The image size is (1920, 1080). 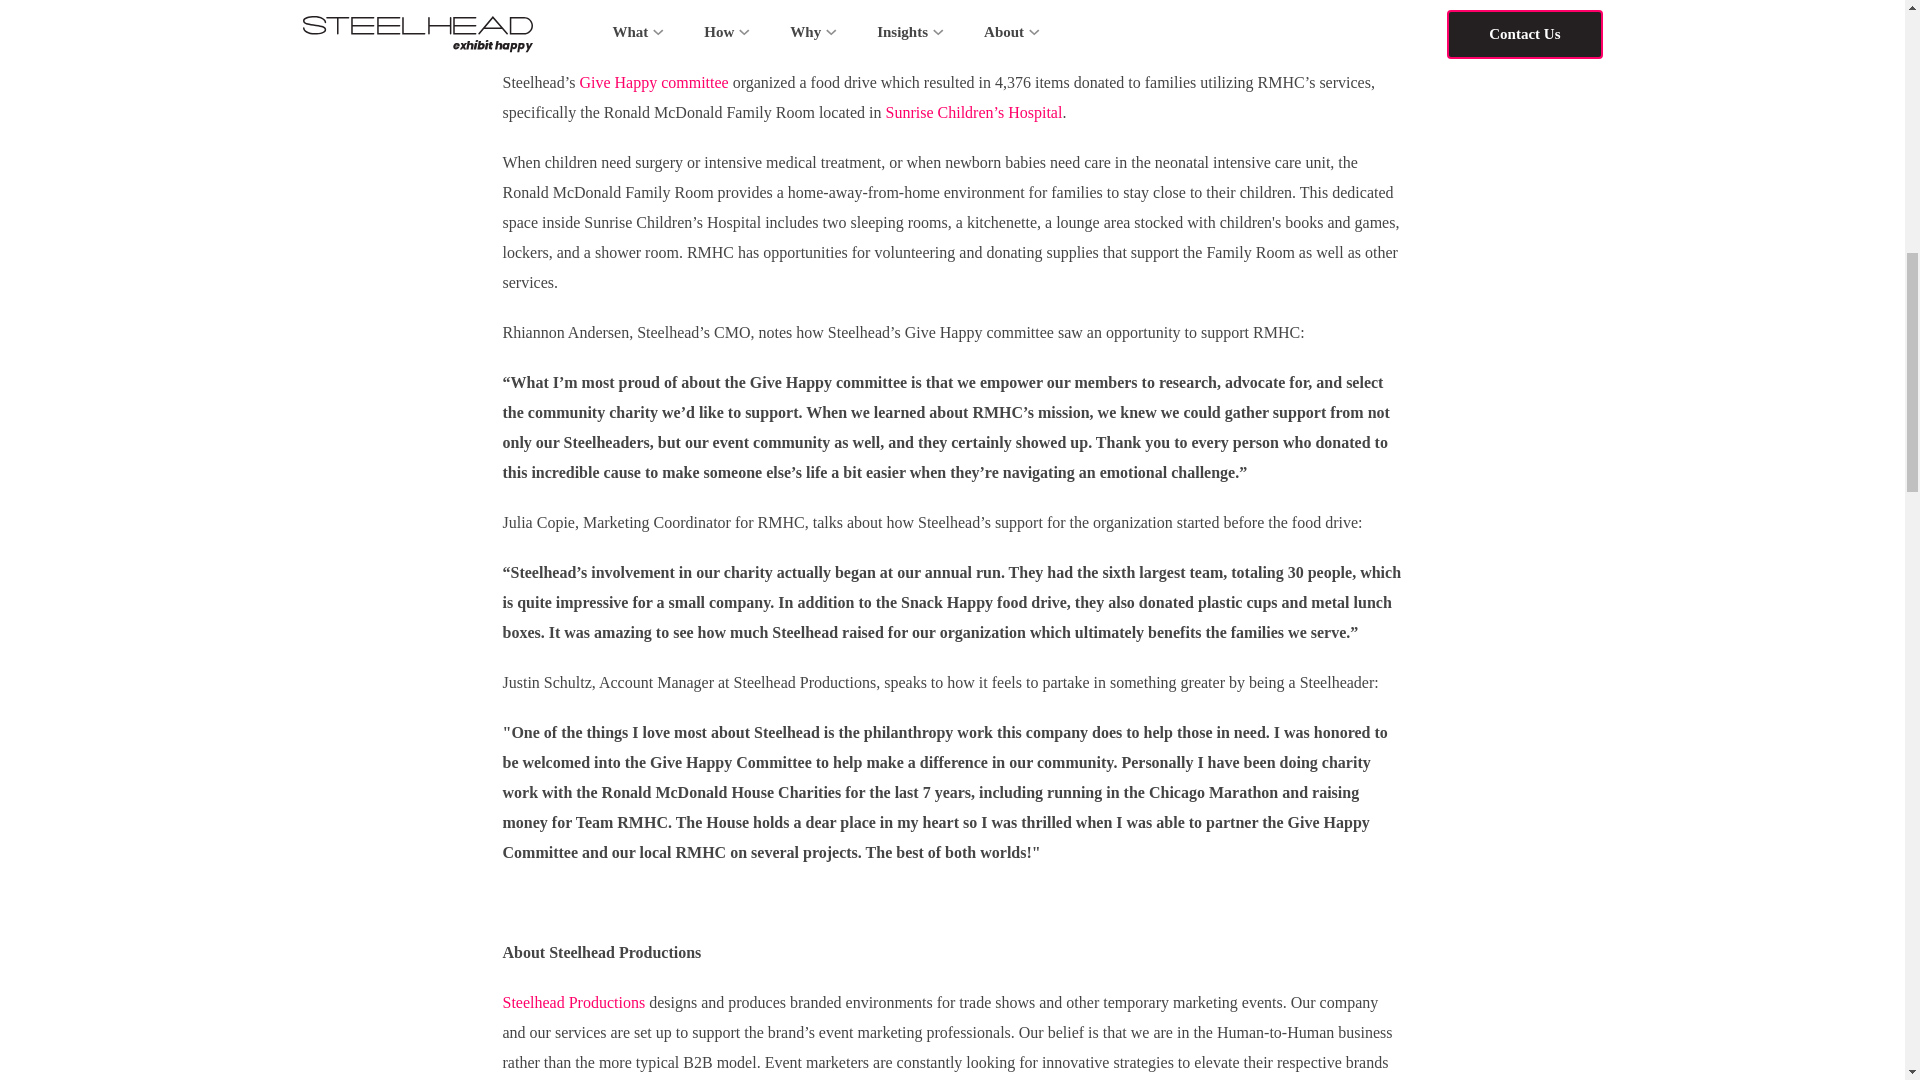 I want to click on Steelhead Productions, so click(x=573, y=1002).